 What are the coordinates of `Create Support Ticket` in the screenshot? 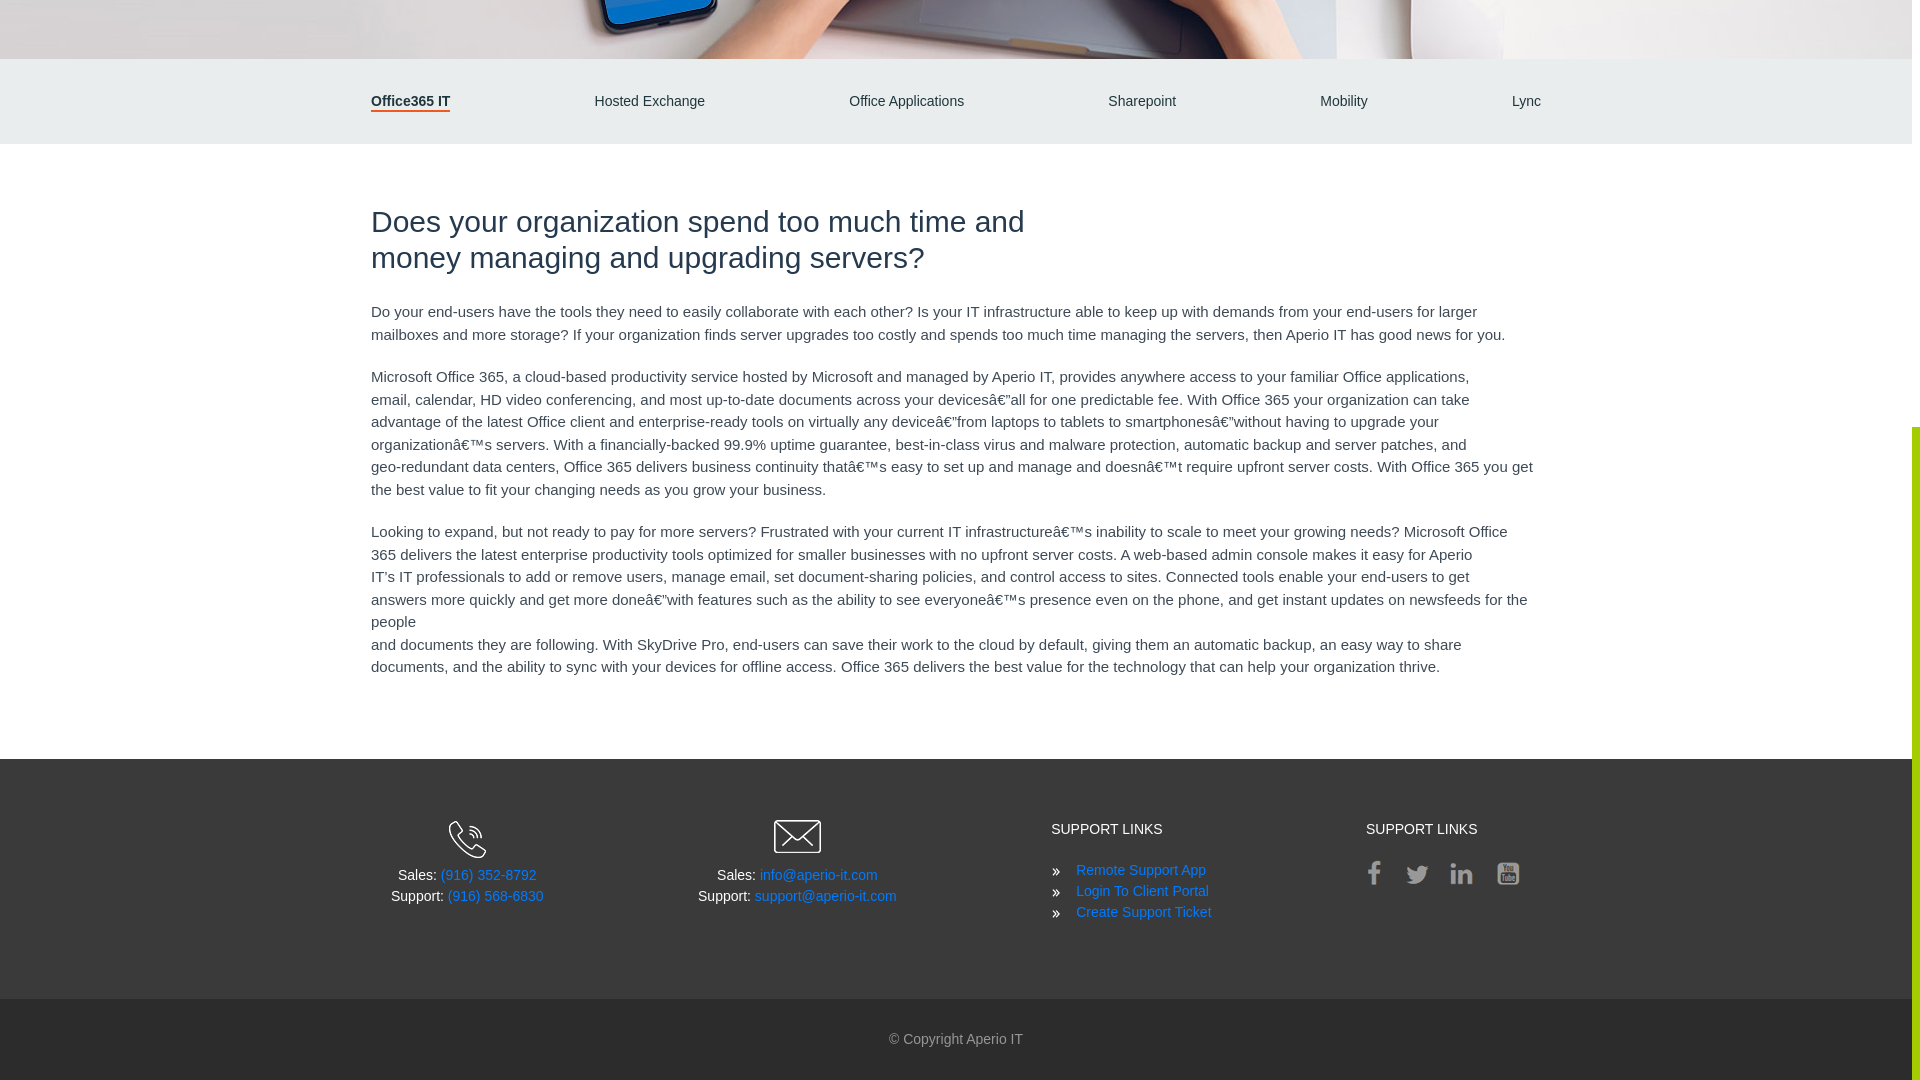 It's located at (1143, 912).